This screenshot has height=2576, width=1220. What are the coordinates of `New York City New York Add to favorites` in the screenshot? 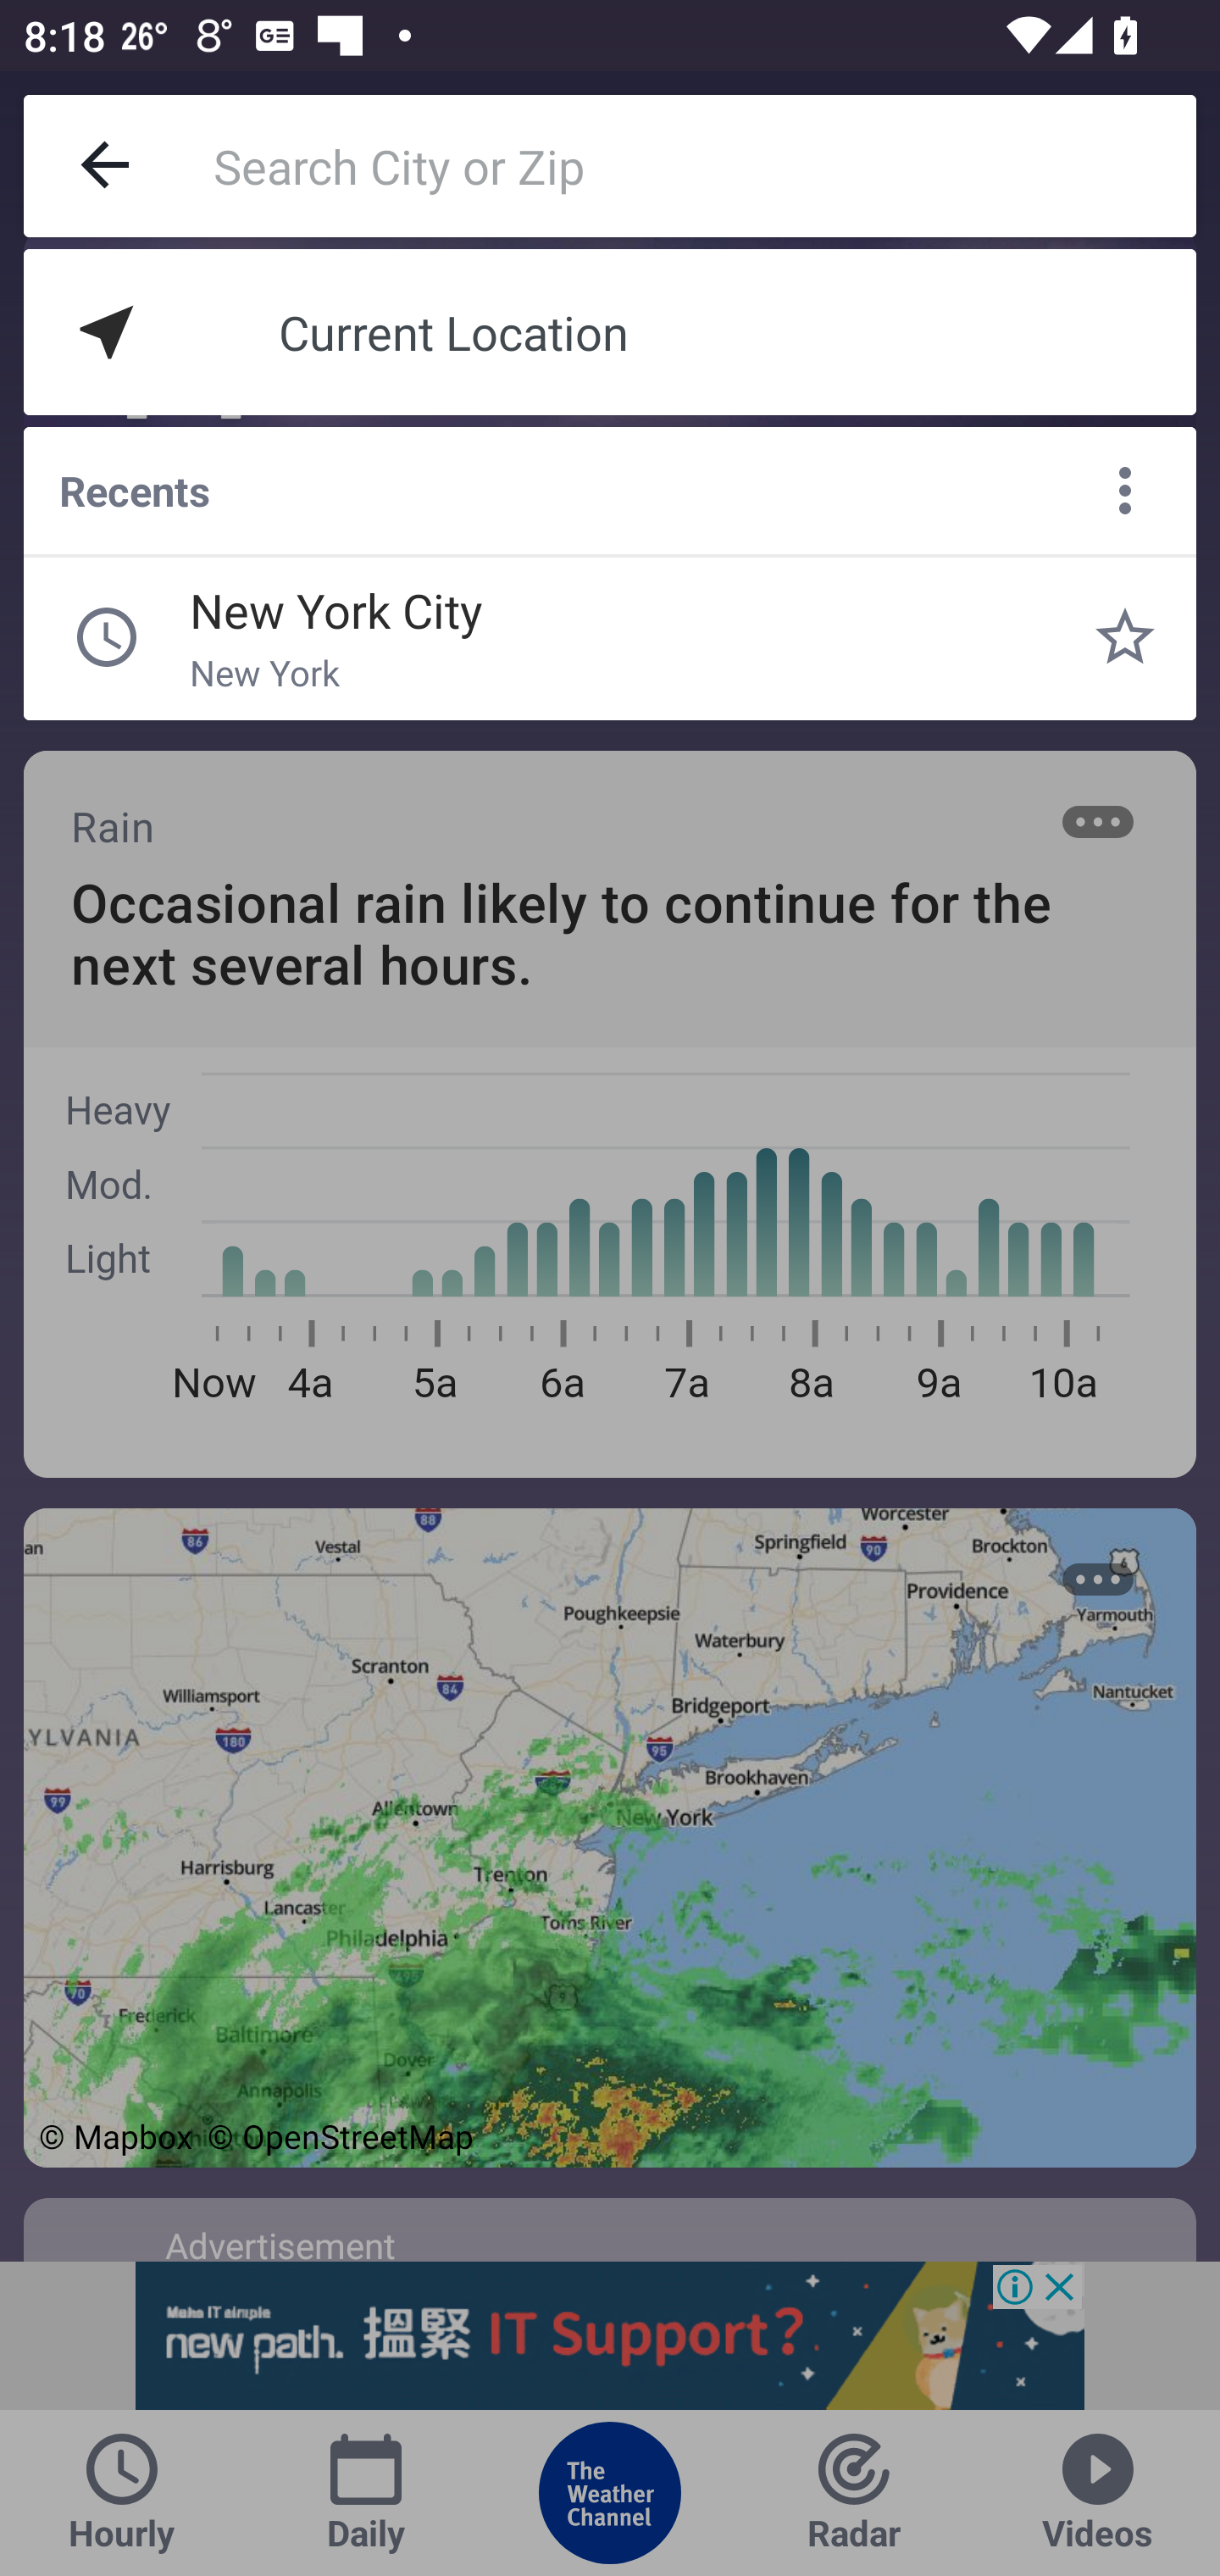 It's located at (1125, 637).